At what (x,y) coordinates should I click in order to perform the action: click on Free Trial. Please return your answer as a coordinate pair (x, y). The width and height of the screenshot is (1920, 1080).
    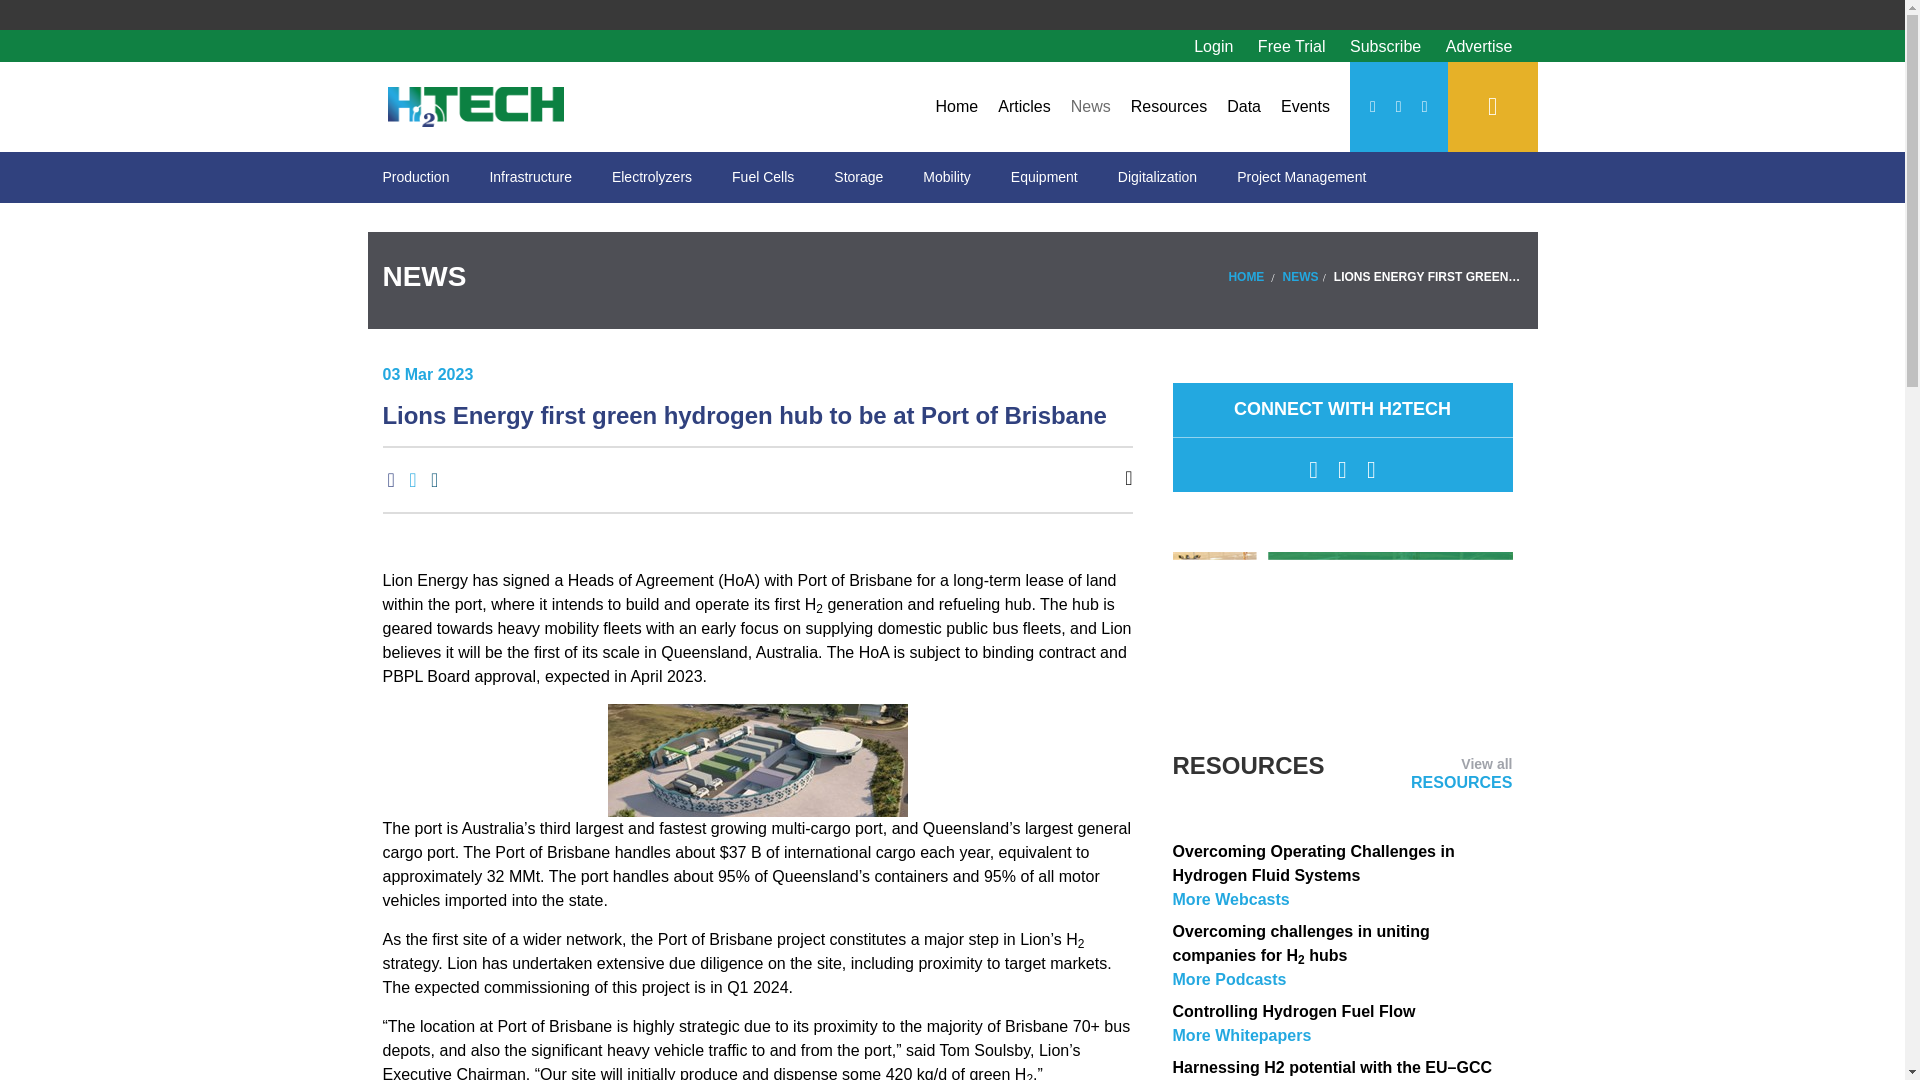
    Looking at the image, I should click on (1294, 46).